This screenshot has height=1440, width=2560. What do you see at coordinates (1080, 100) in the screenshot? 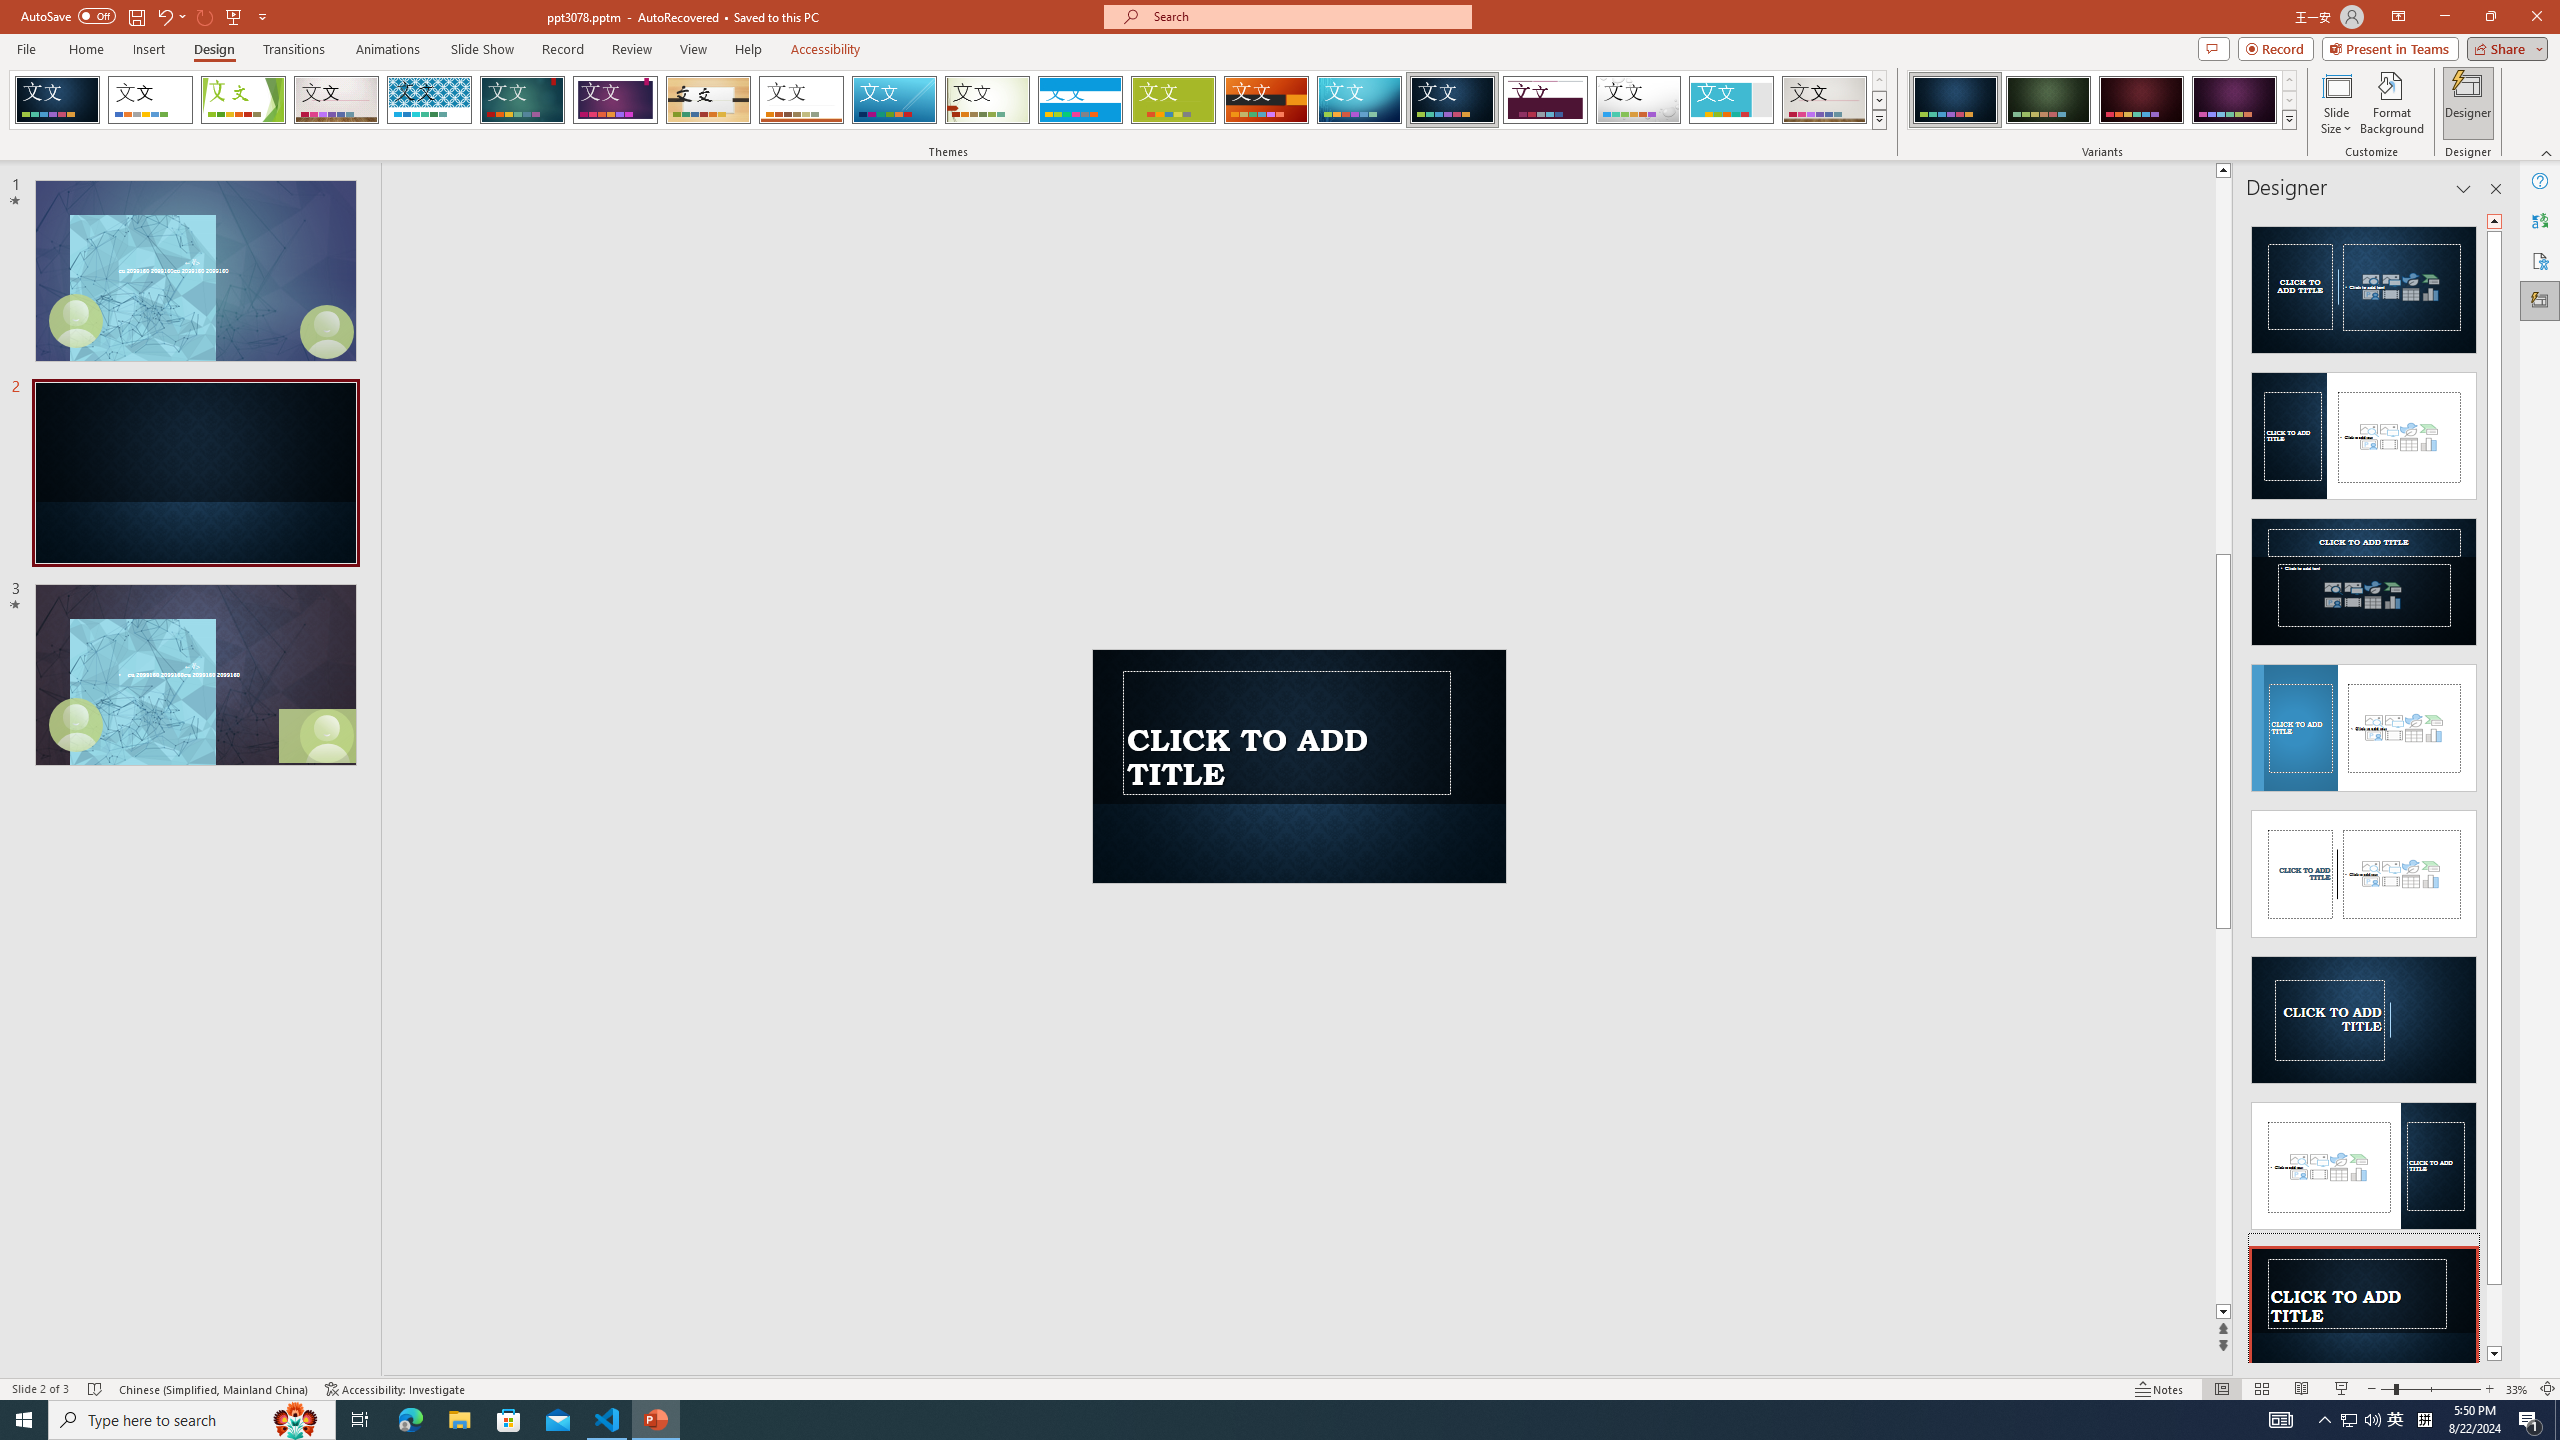
I see `Banded` at bounding box center [1080, 100].